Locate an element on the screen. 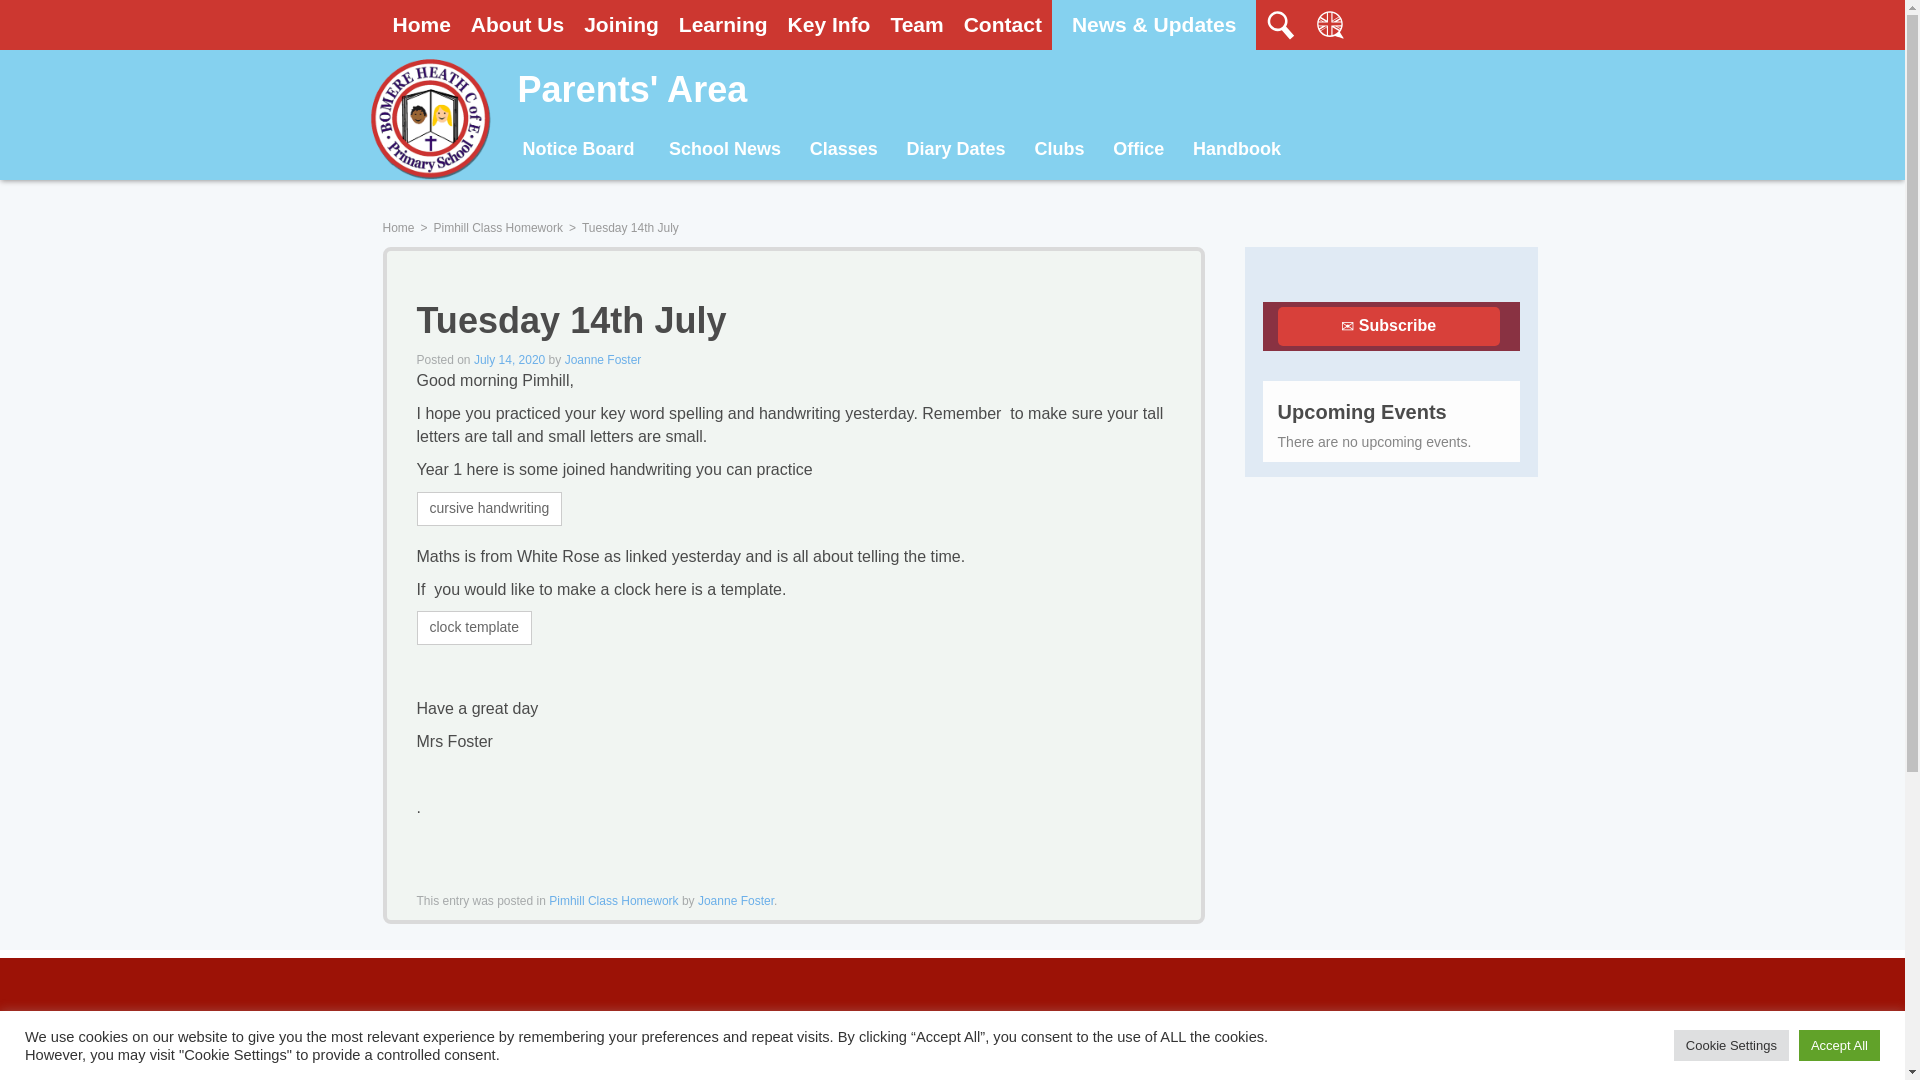  School News is located at coordinates (725, 150).